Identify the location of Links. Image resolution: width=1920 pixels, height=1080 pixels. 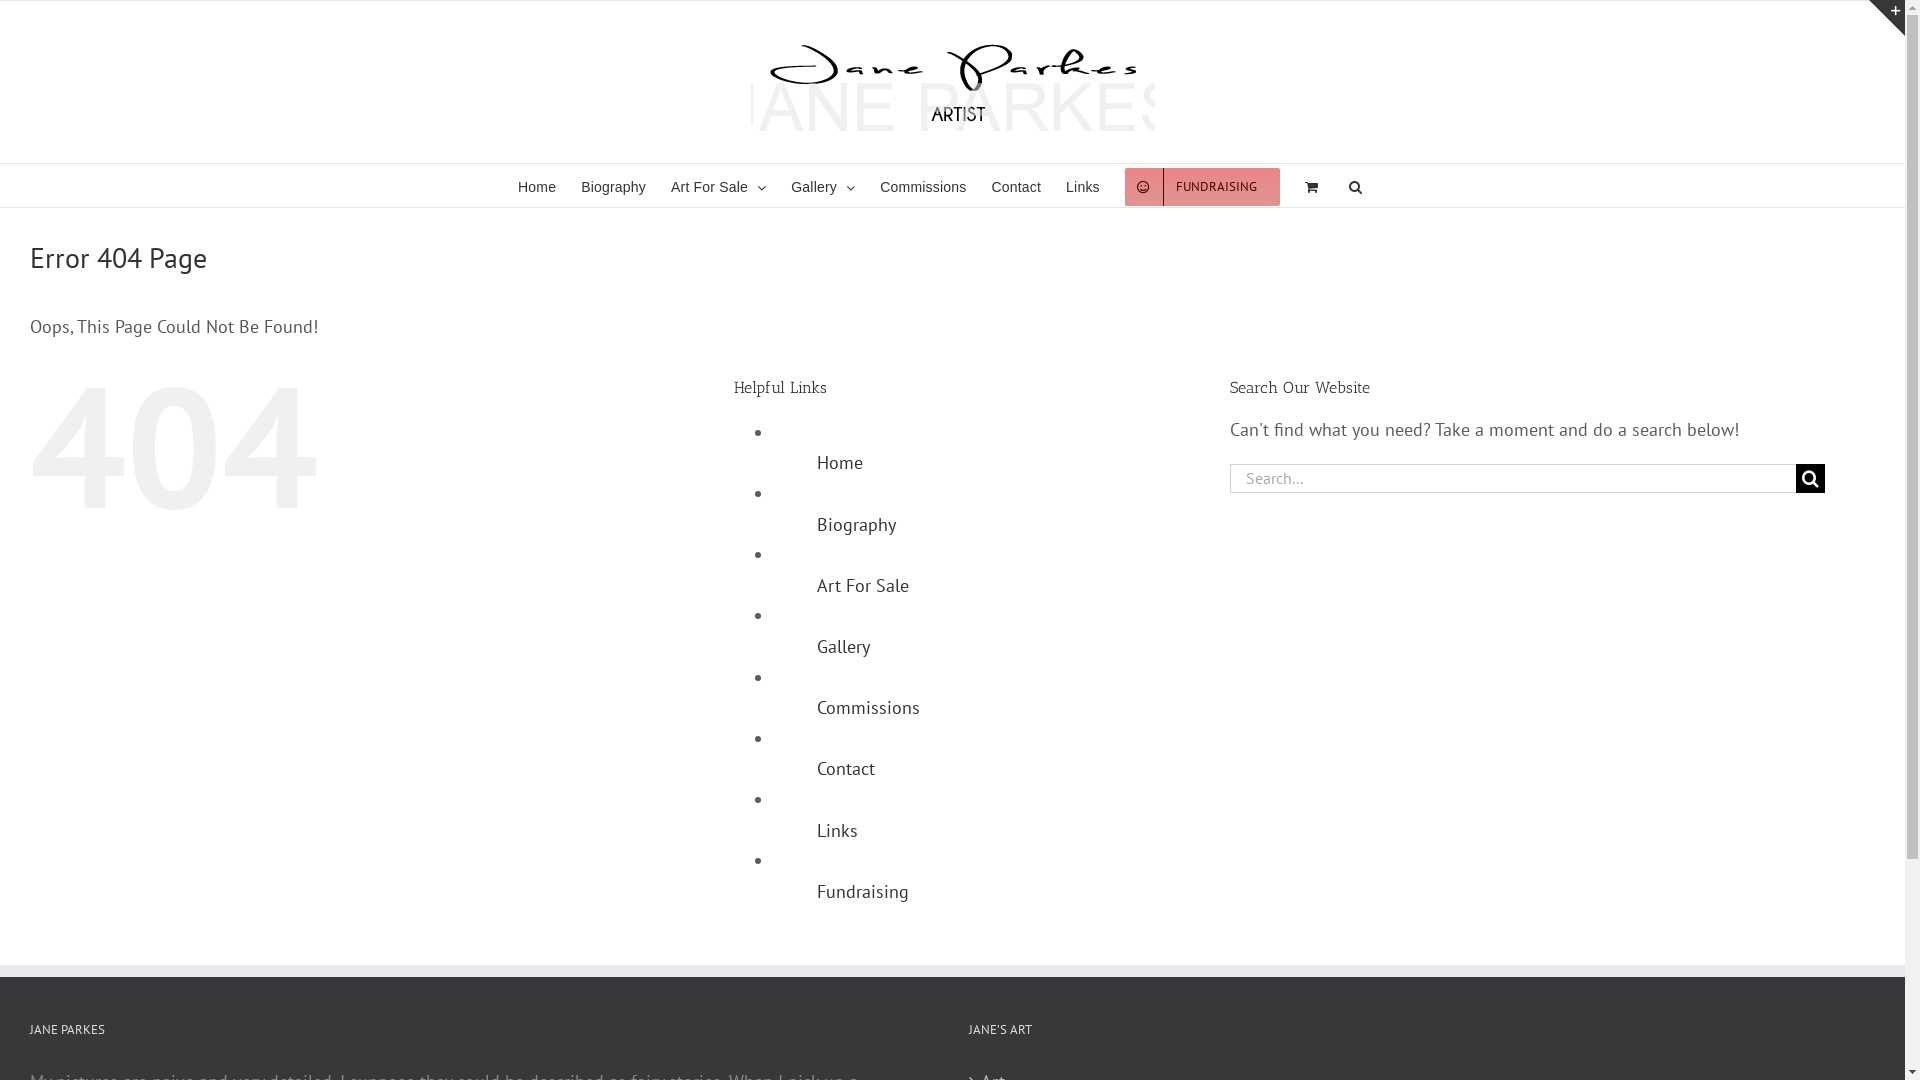
(1083, 186).